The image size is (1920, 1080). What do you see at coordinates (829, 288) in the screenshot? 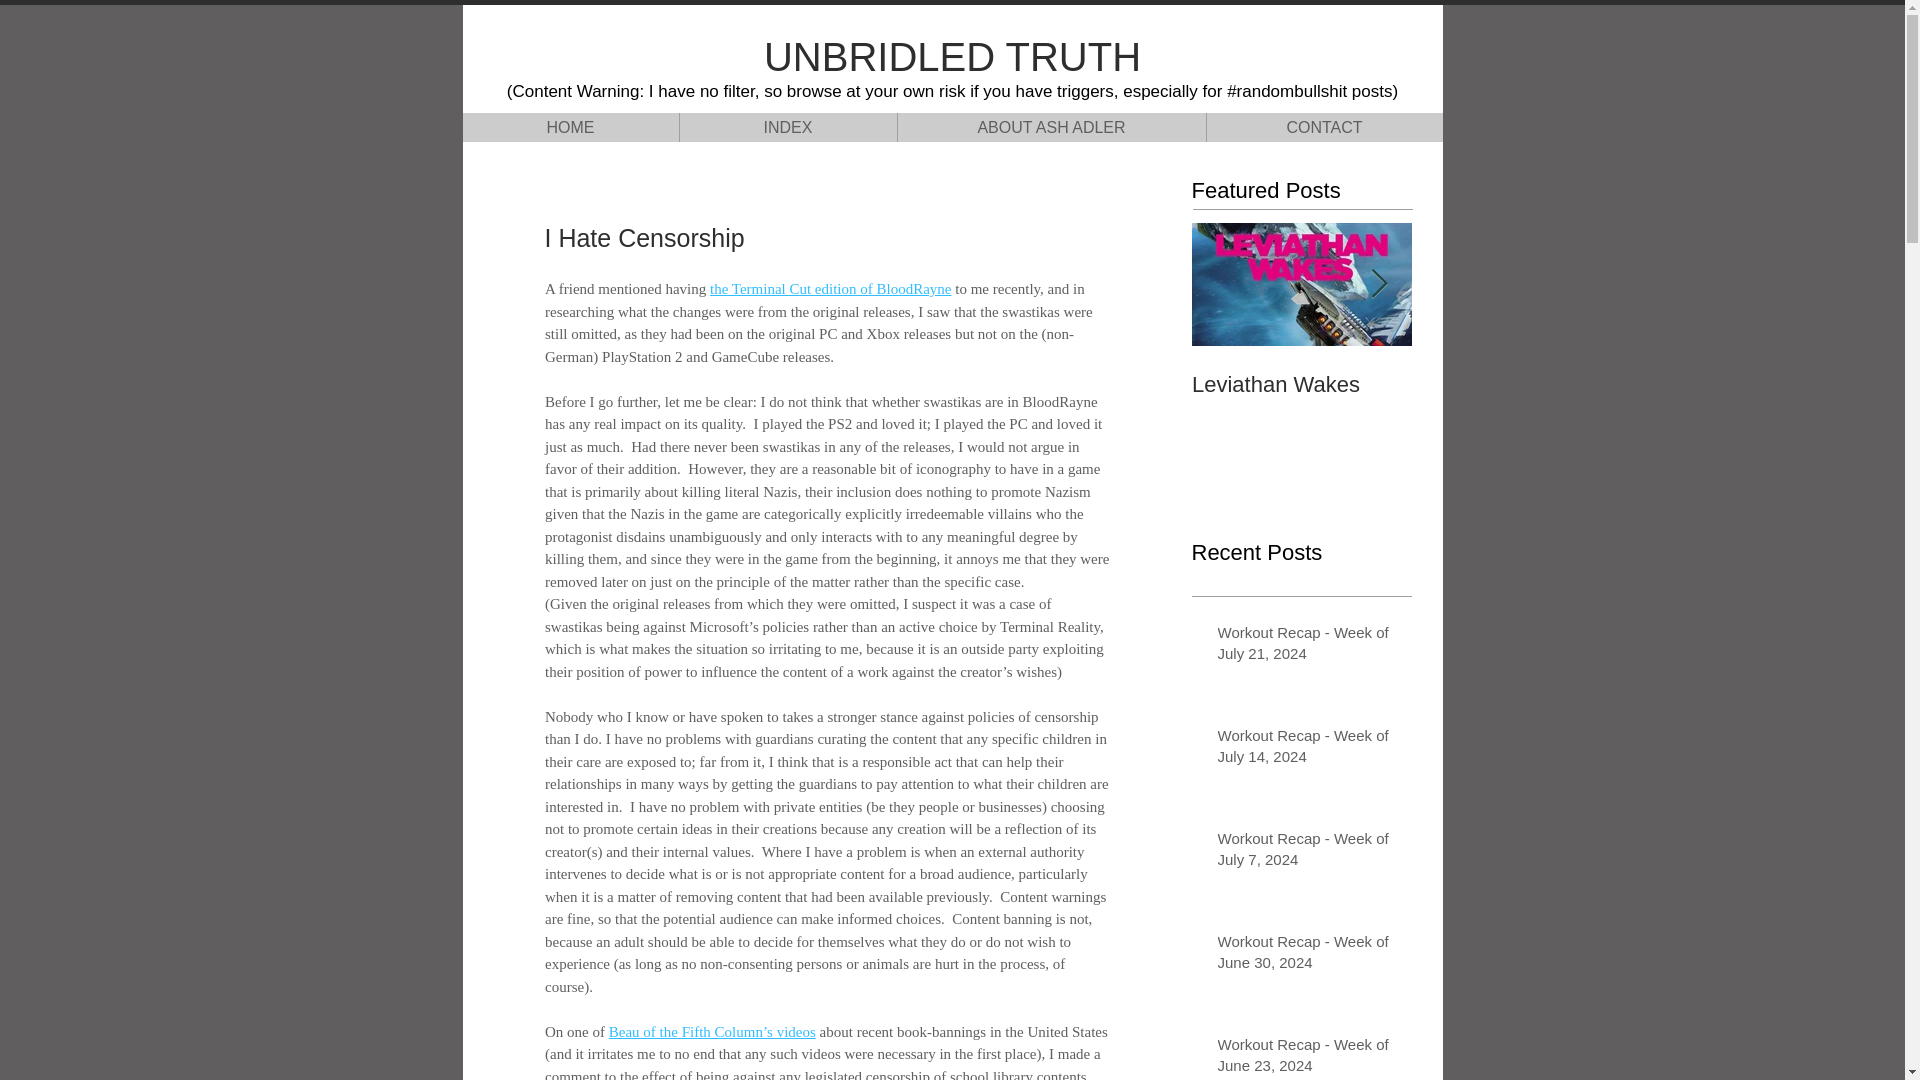
I see `the Terminal Cut edition of BloodRayne` at bounding box center [829, 288].